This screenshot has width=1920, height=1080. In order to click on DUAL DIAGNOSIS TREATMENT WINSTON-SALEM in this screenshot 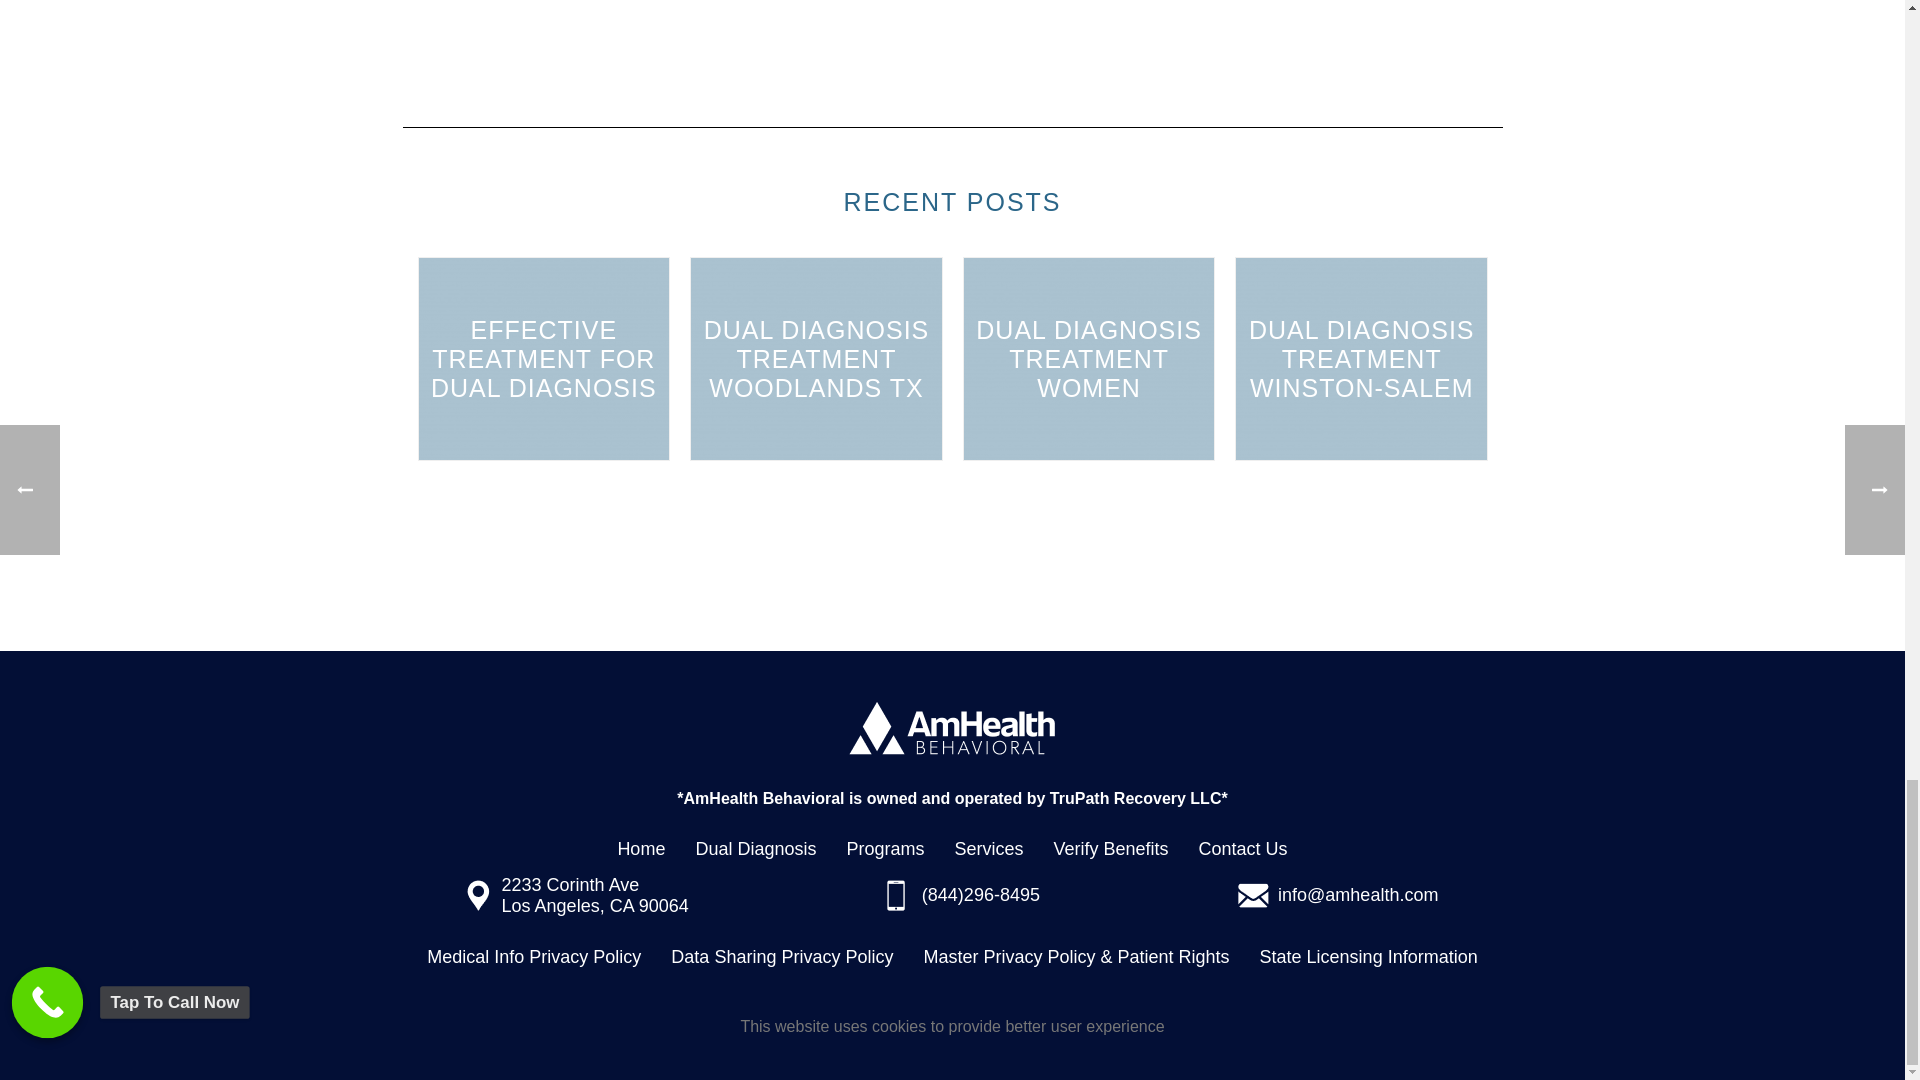, I will do `click(1361, 358)`.